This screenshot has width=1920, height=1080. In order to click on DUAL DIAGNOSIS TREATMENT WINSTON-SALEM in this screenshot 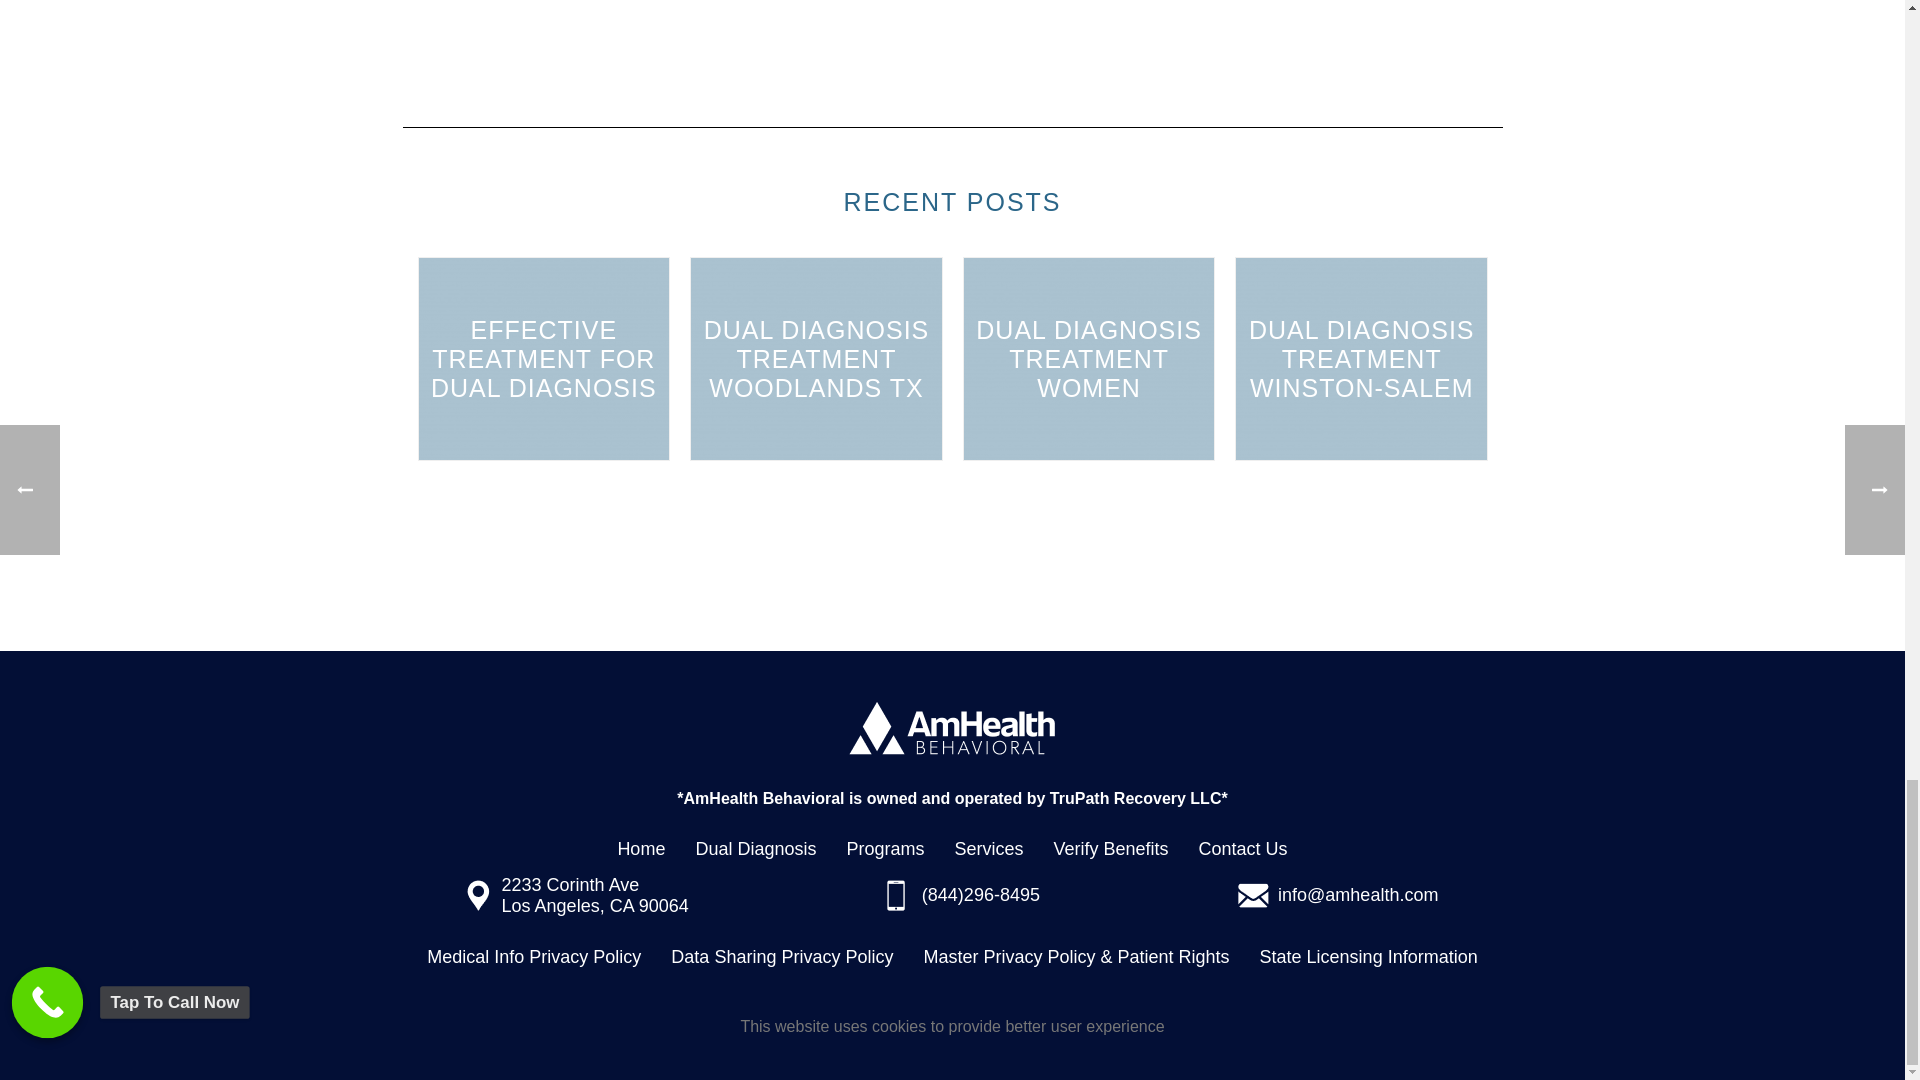, I will do `click(1361, 358)`.